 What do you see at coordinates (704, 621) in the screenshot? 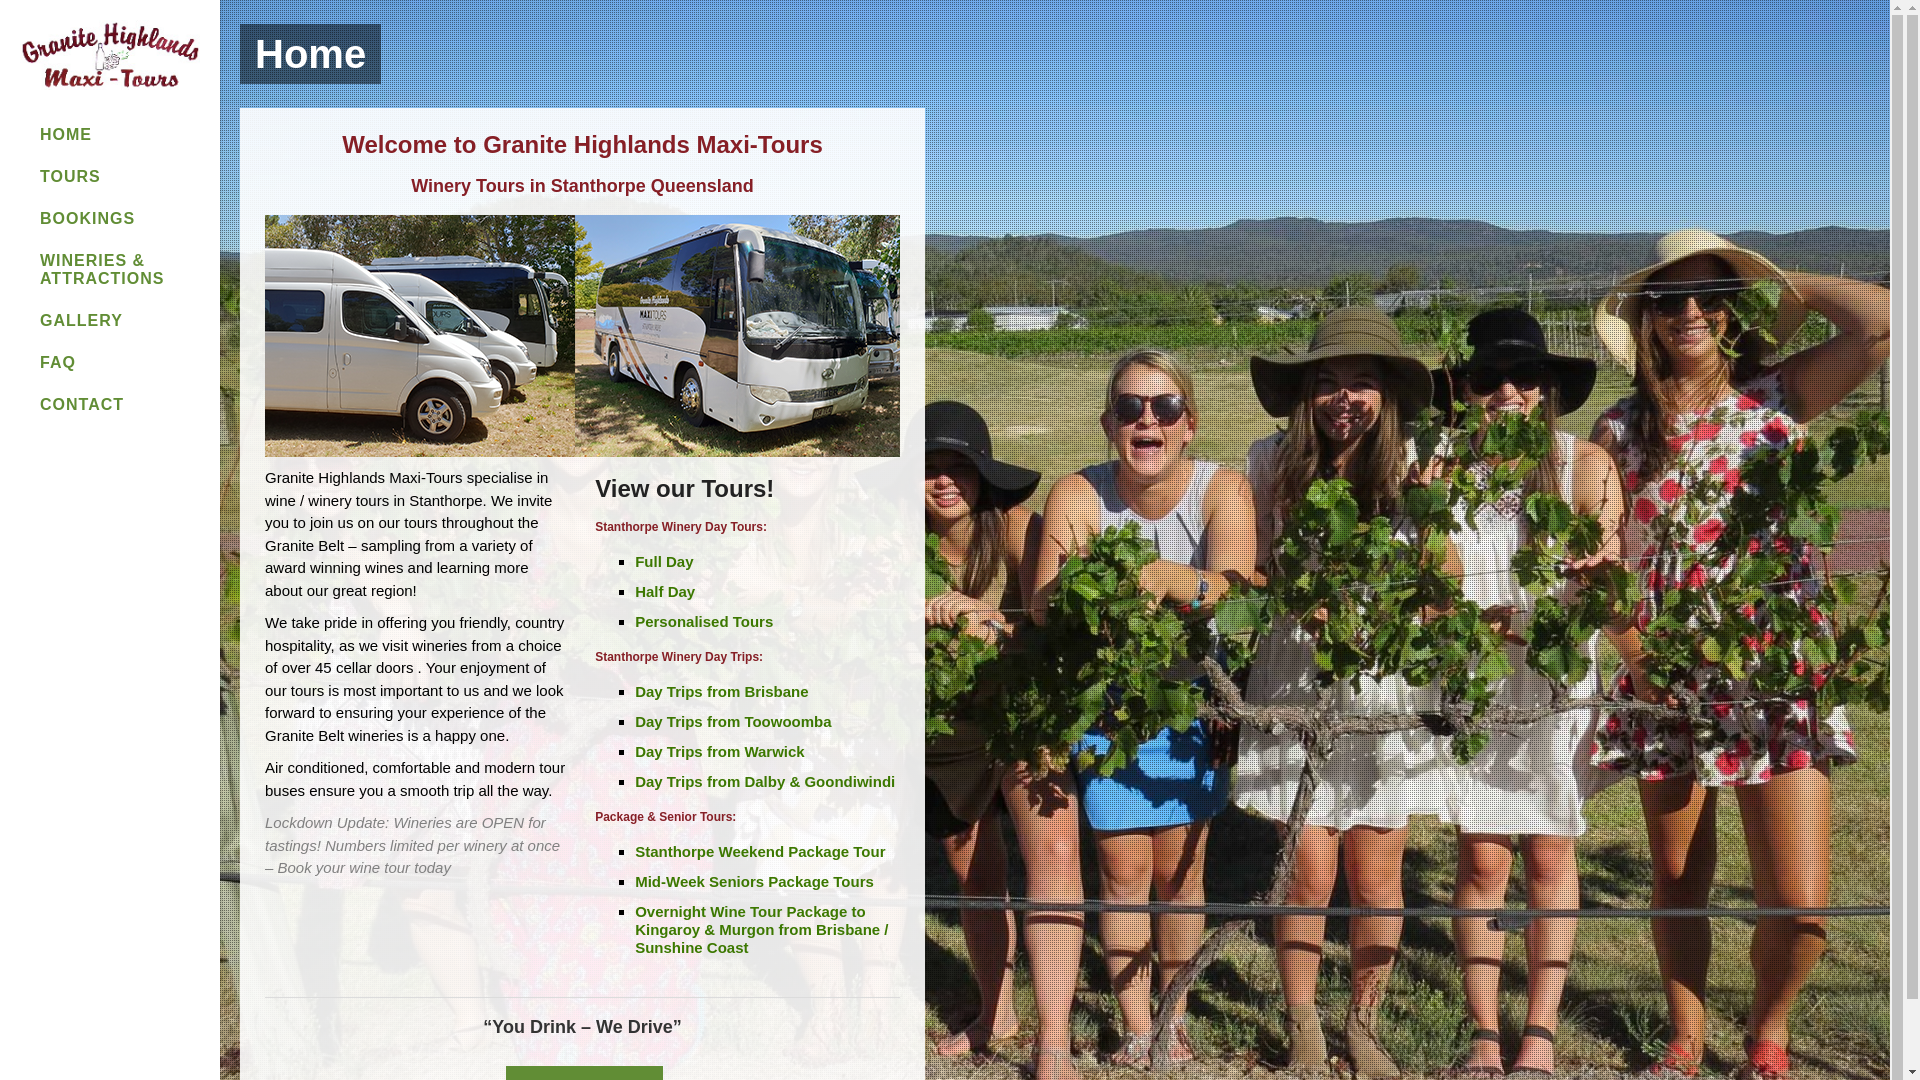
I see `Personalised Tours` at bounding box center [704, 621].